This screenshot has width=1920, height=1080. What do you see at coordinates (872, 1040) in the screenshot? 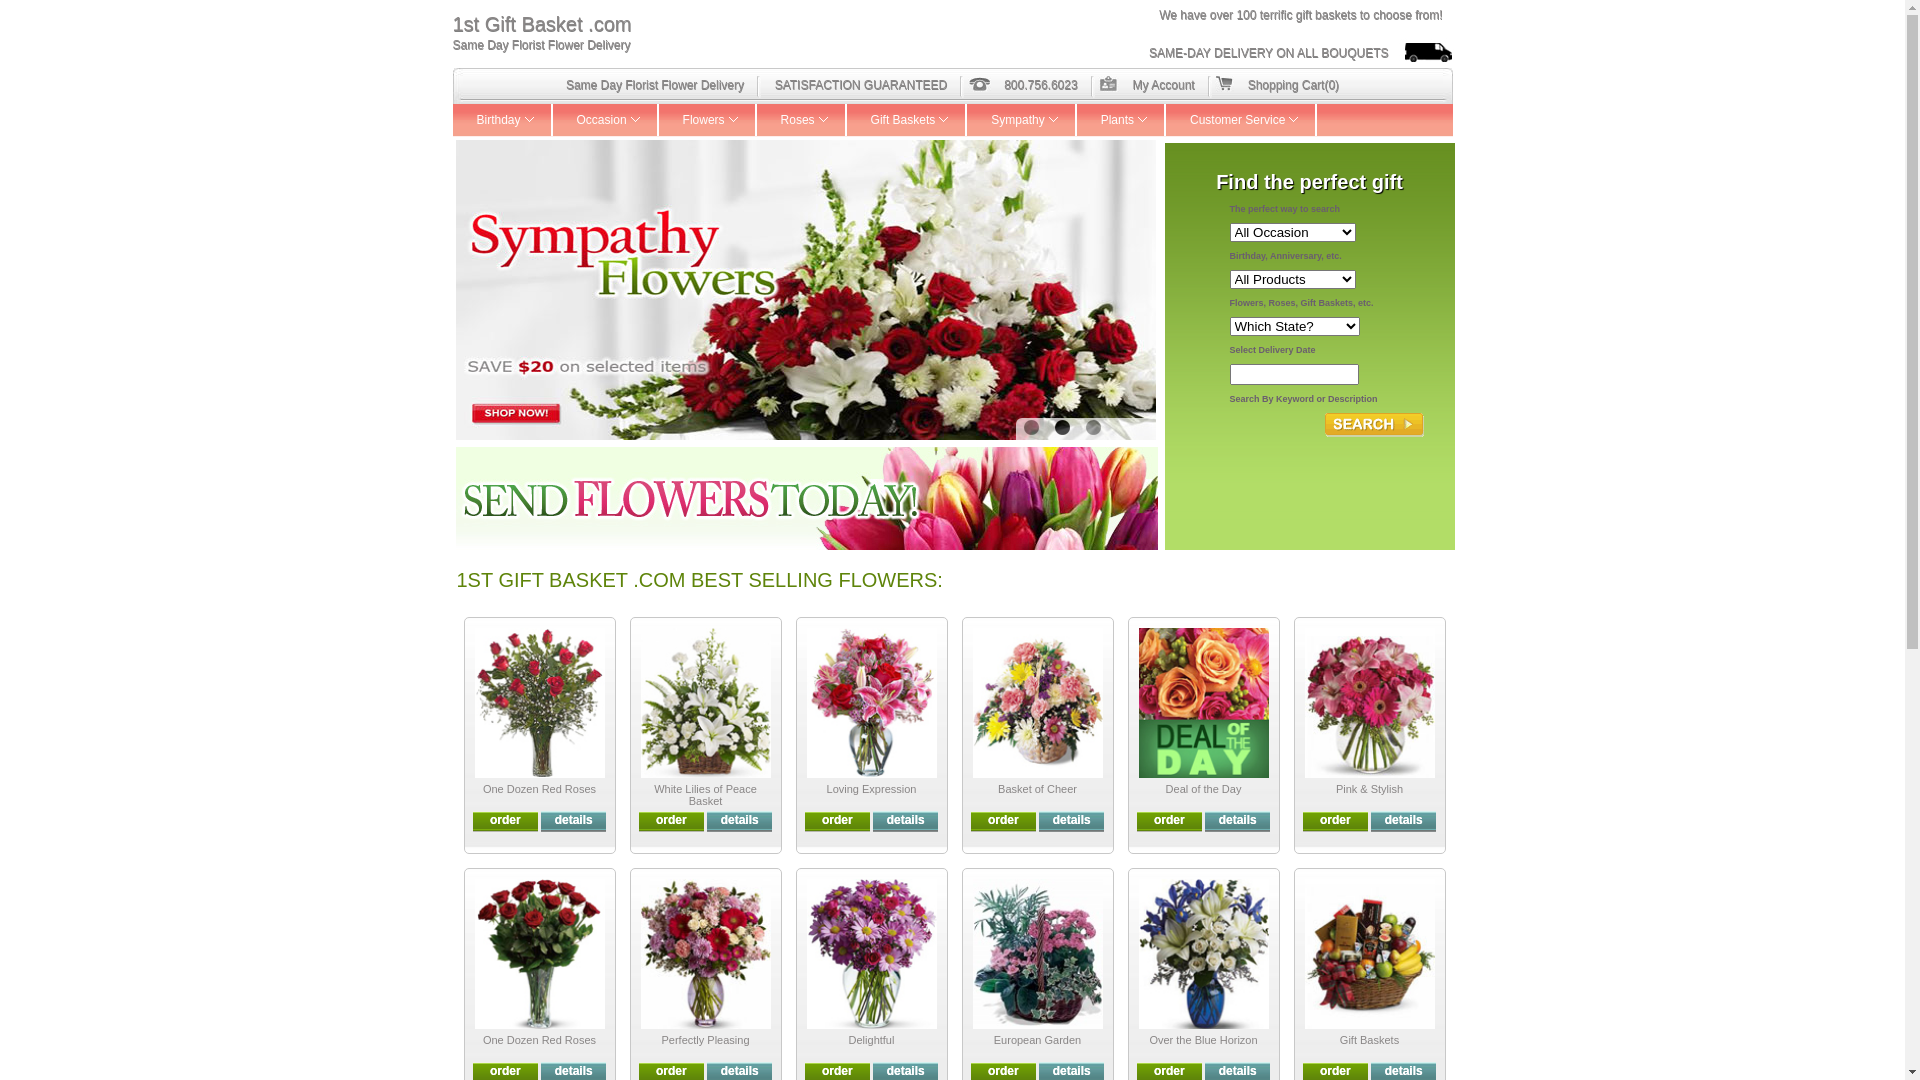
I see `Delightful` at bounding box center [872, 1040].